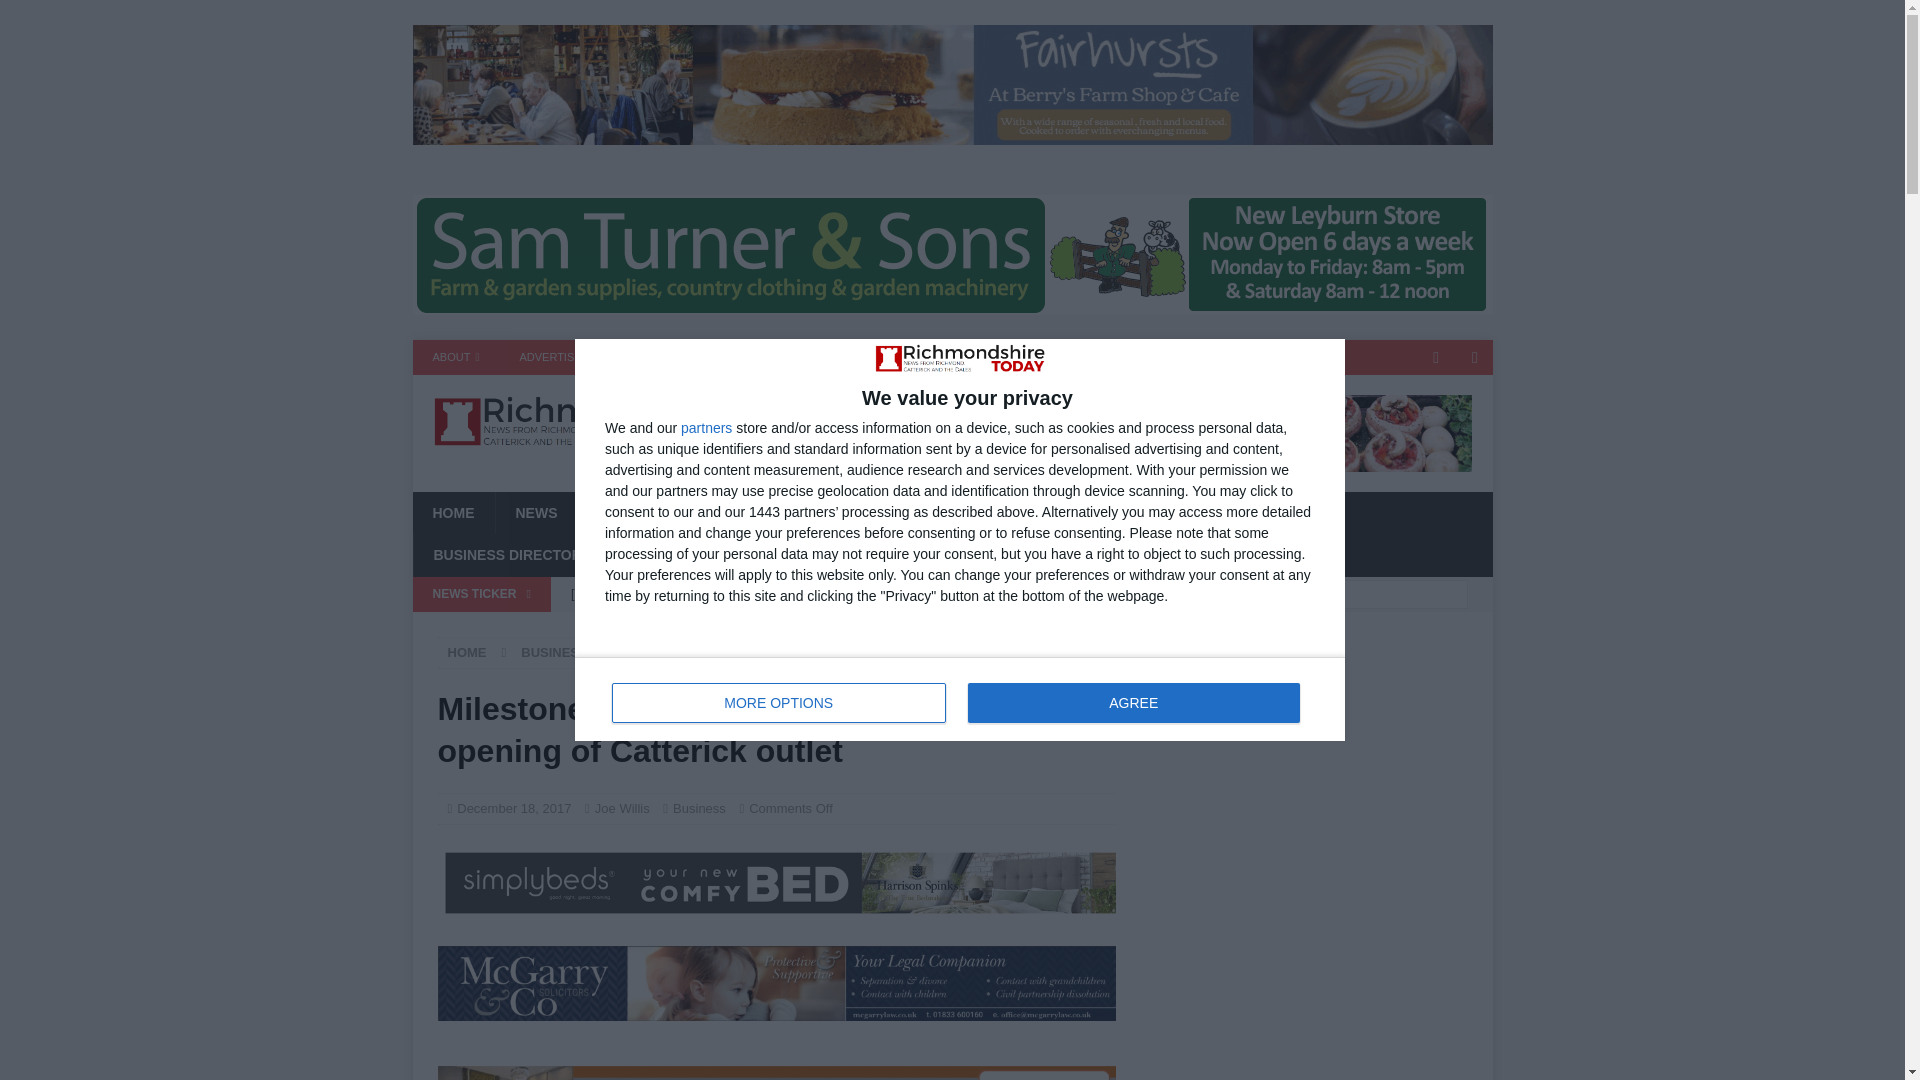 This screenshot has height=1080, width=1920. I want to click on ADVERTISE, so click(550, 357).